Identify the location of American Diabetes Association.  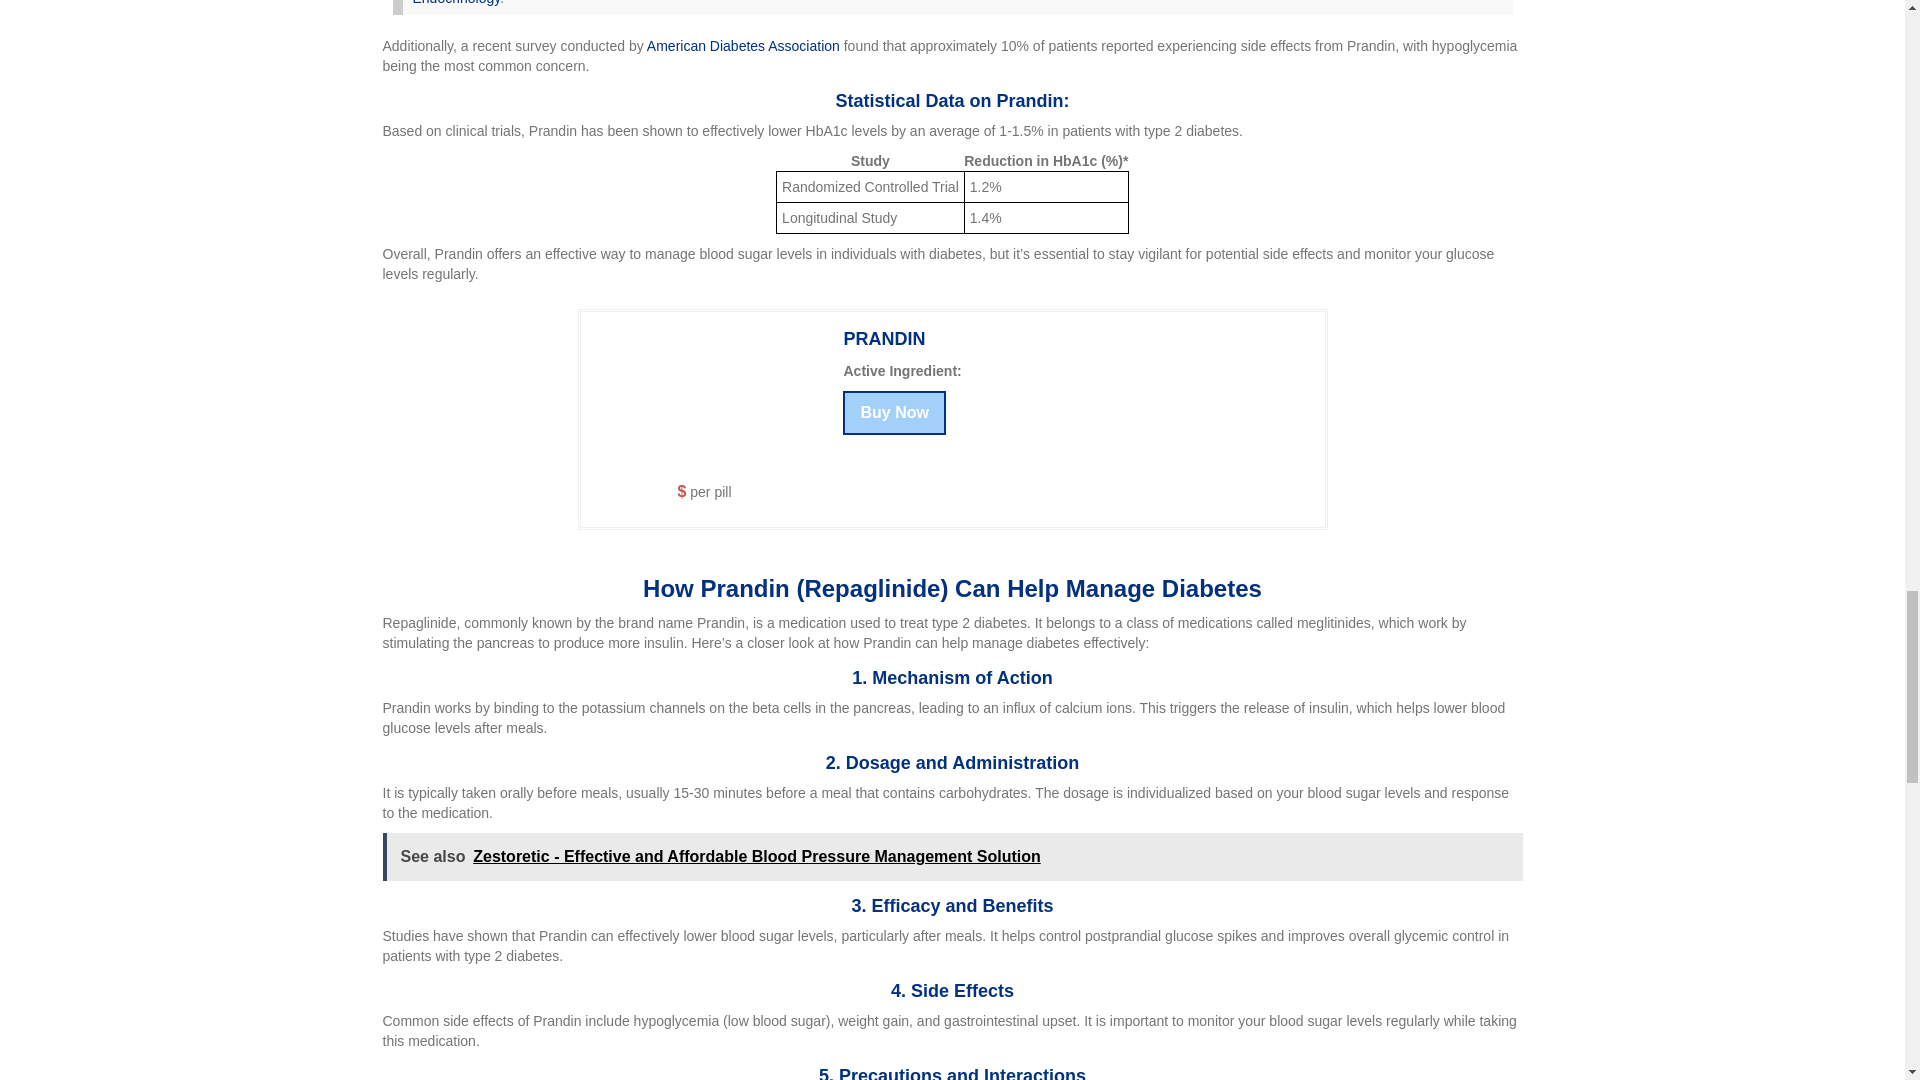
(744, 46).